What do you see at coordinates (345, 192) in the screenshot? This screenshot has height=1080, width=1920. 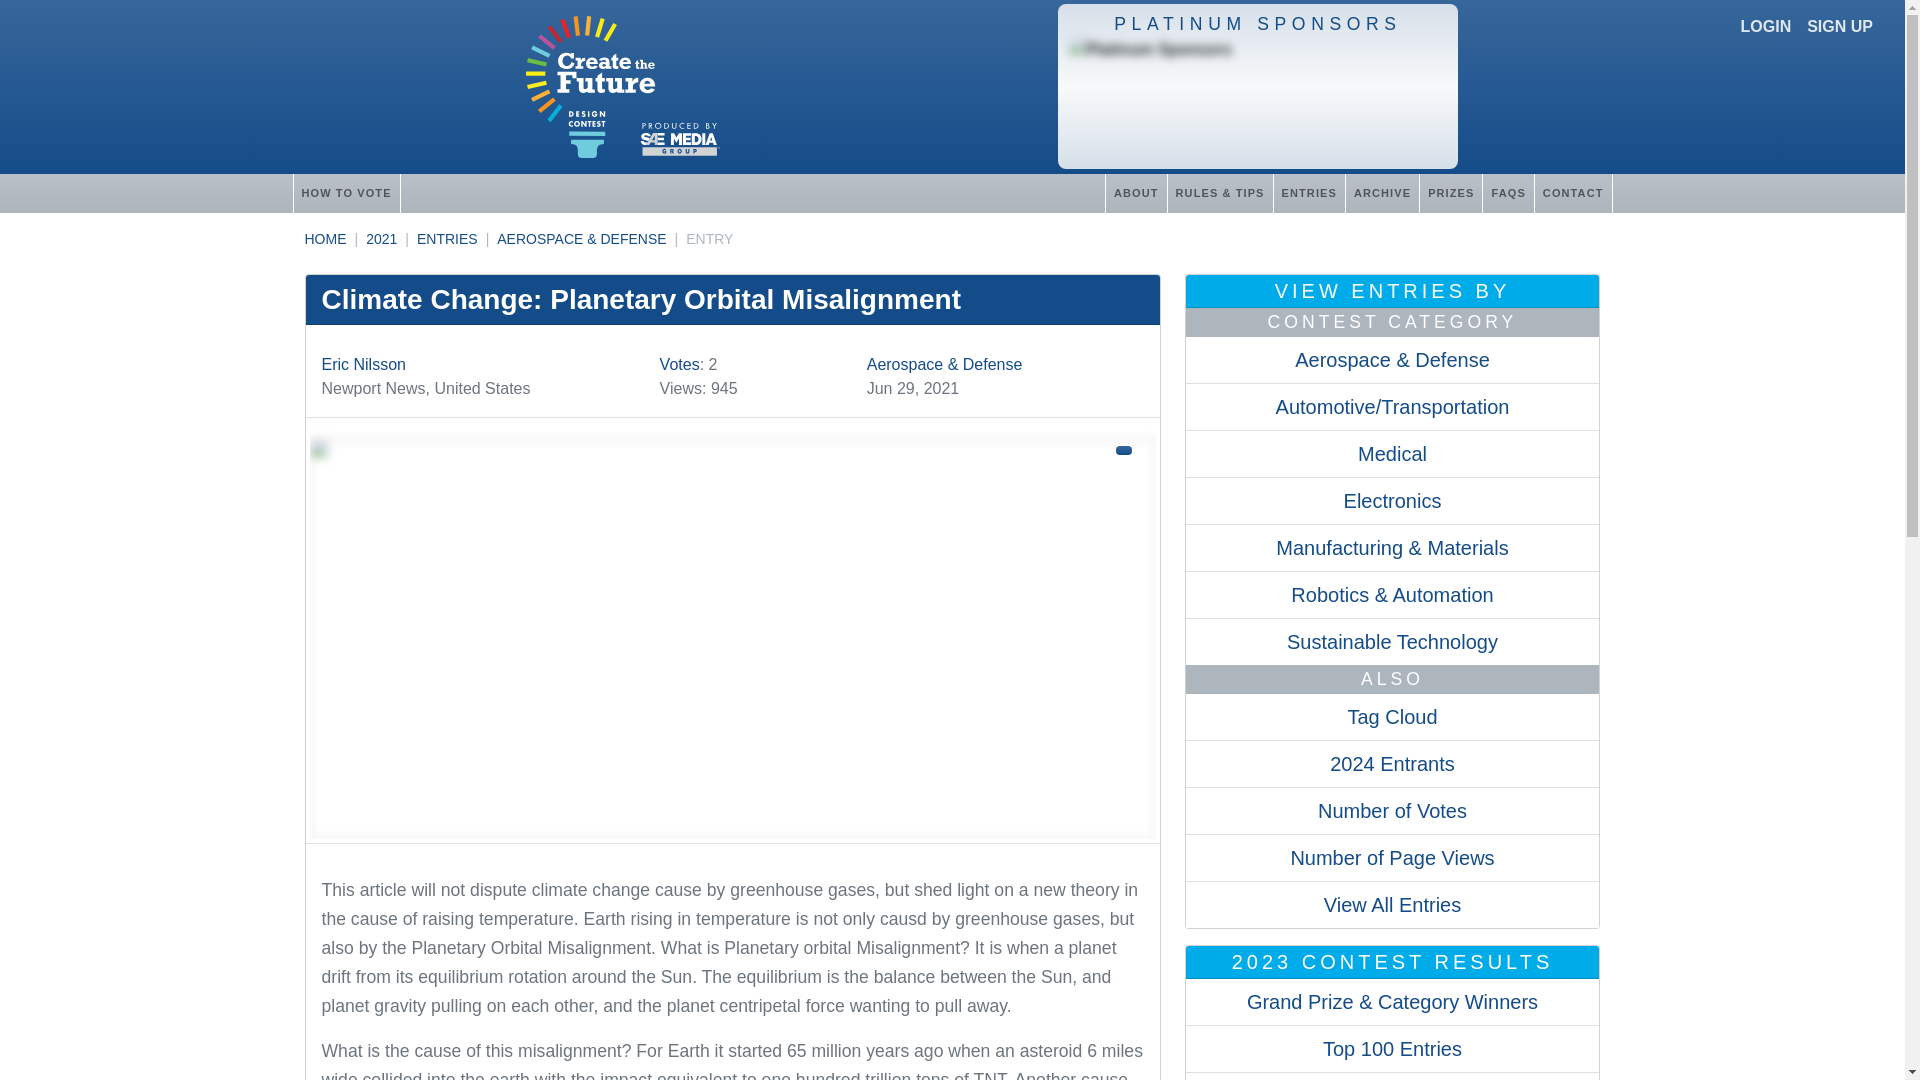 I see `HOW TO VOTE` at bounding box center [345, 192].